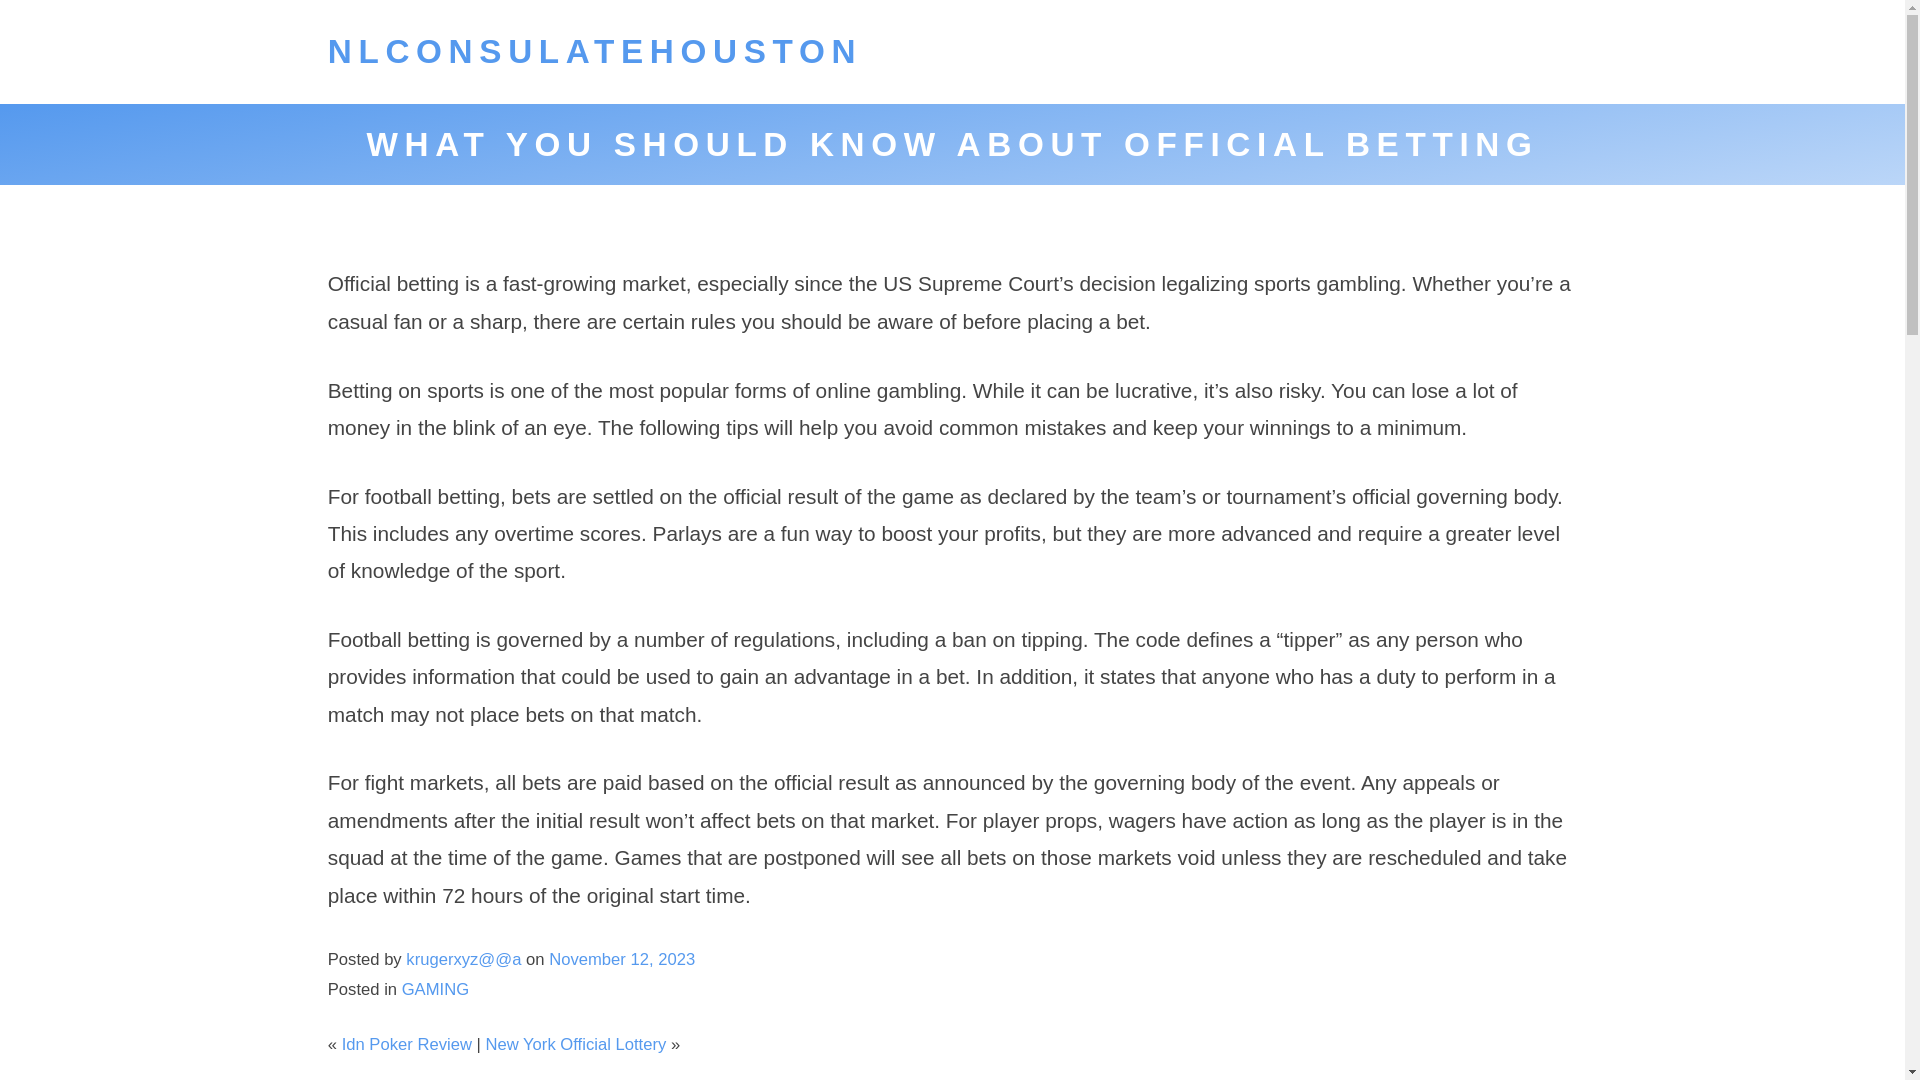 The width and height of the screenshot is (1920, 1080). I want to click on NLCONSULATEHOUSTON, so click(595, 52).